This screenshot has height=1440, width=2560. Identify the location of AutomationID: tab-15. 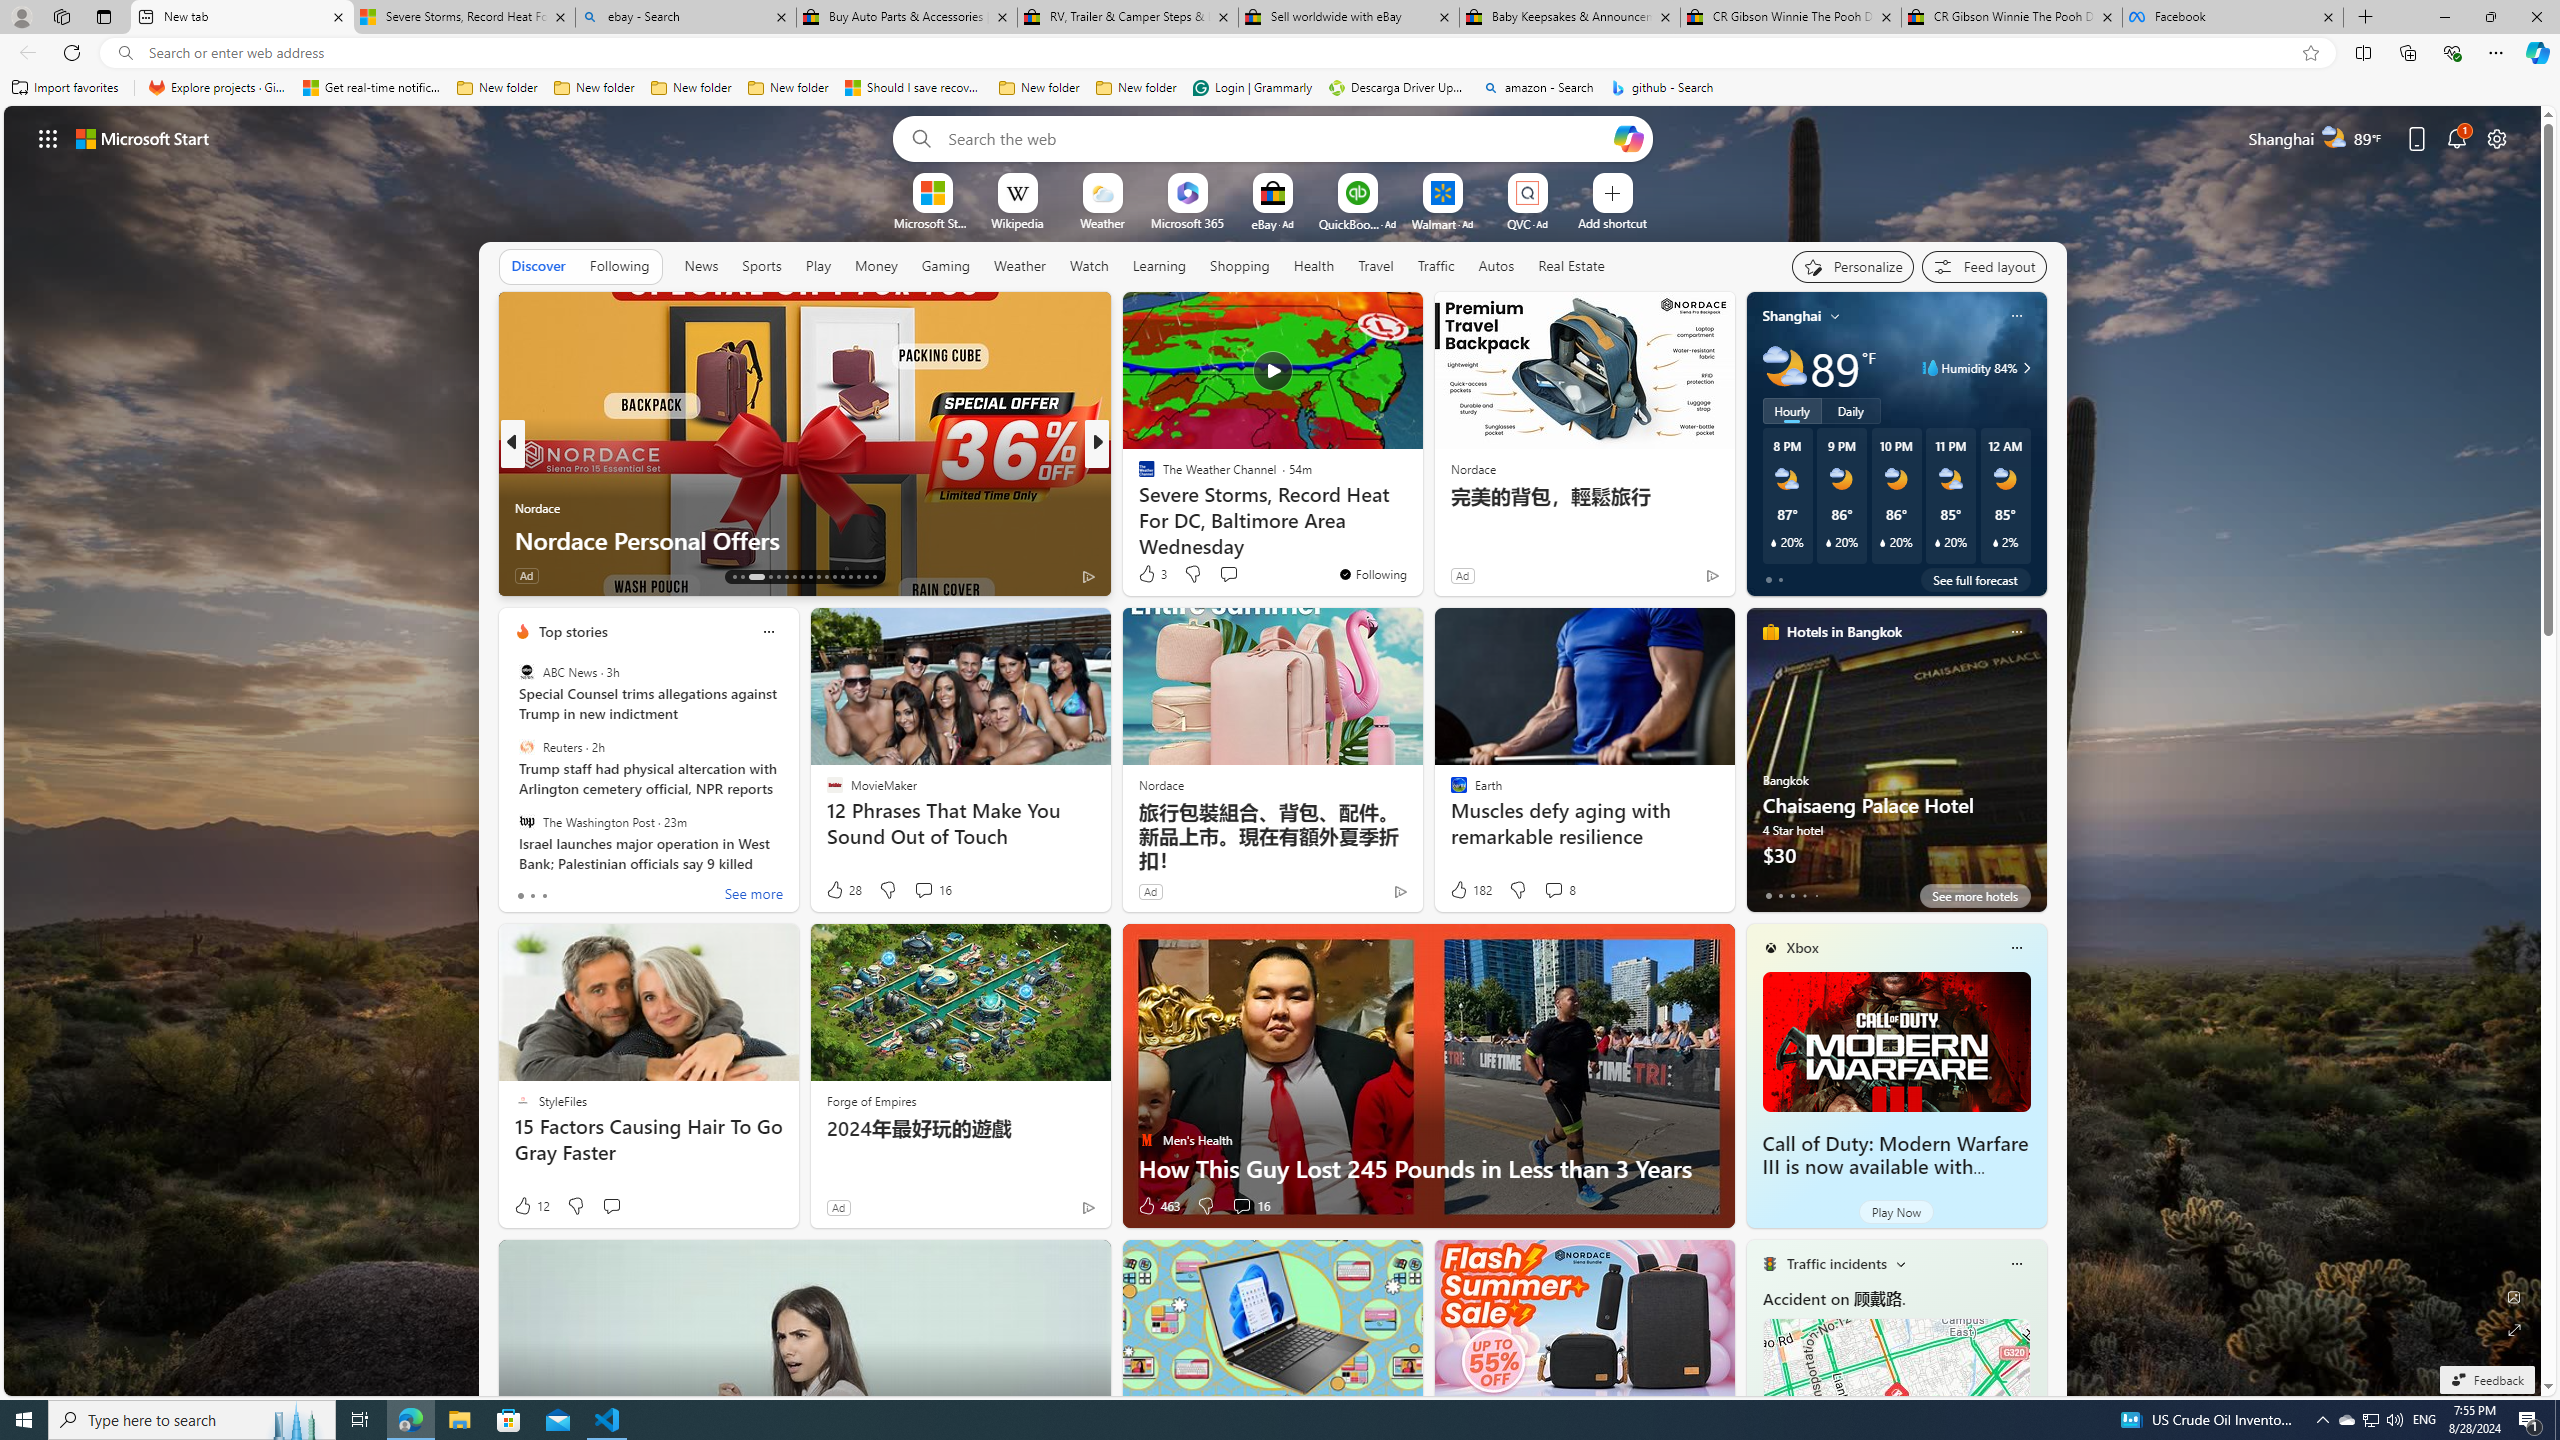
(756, 577).